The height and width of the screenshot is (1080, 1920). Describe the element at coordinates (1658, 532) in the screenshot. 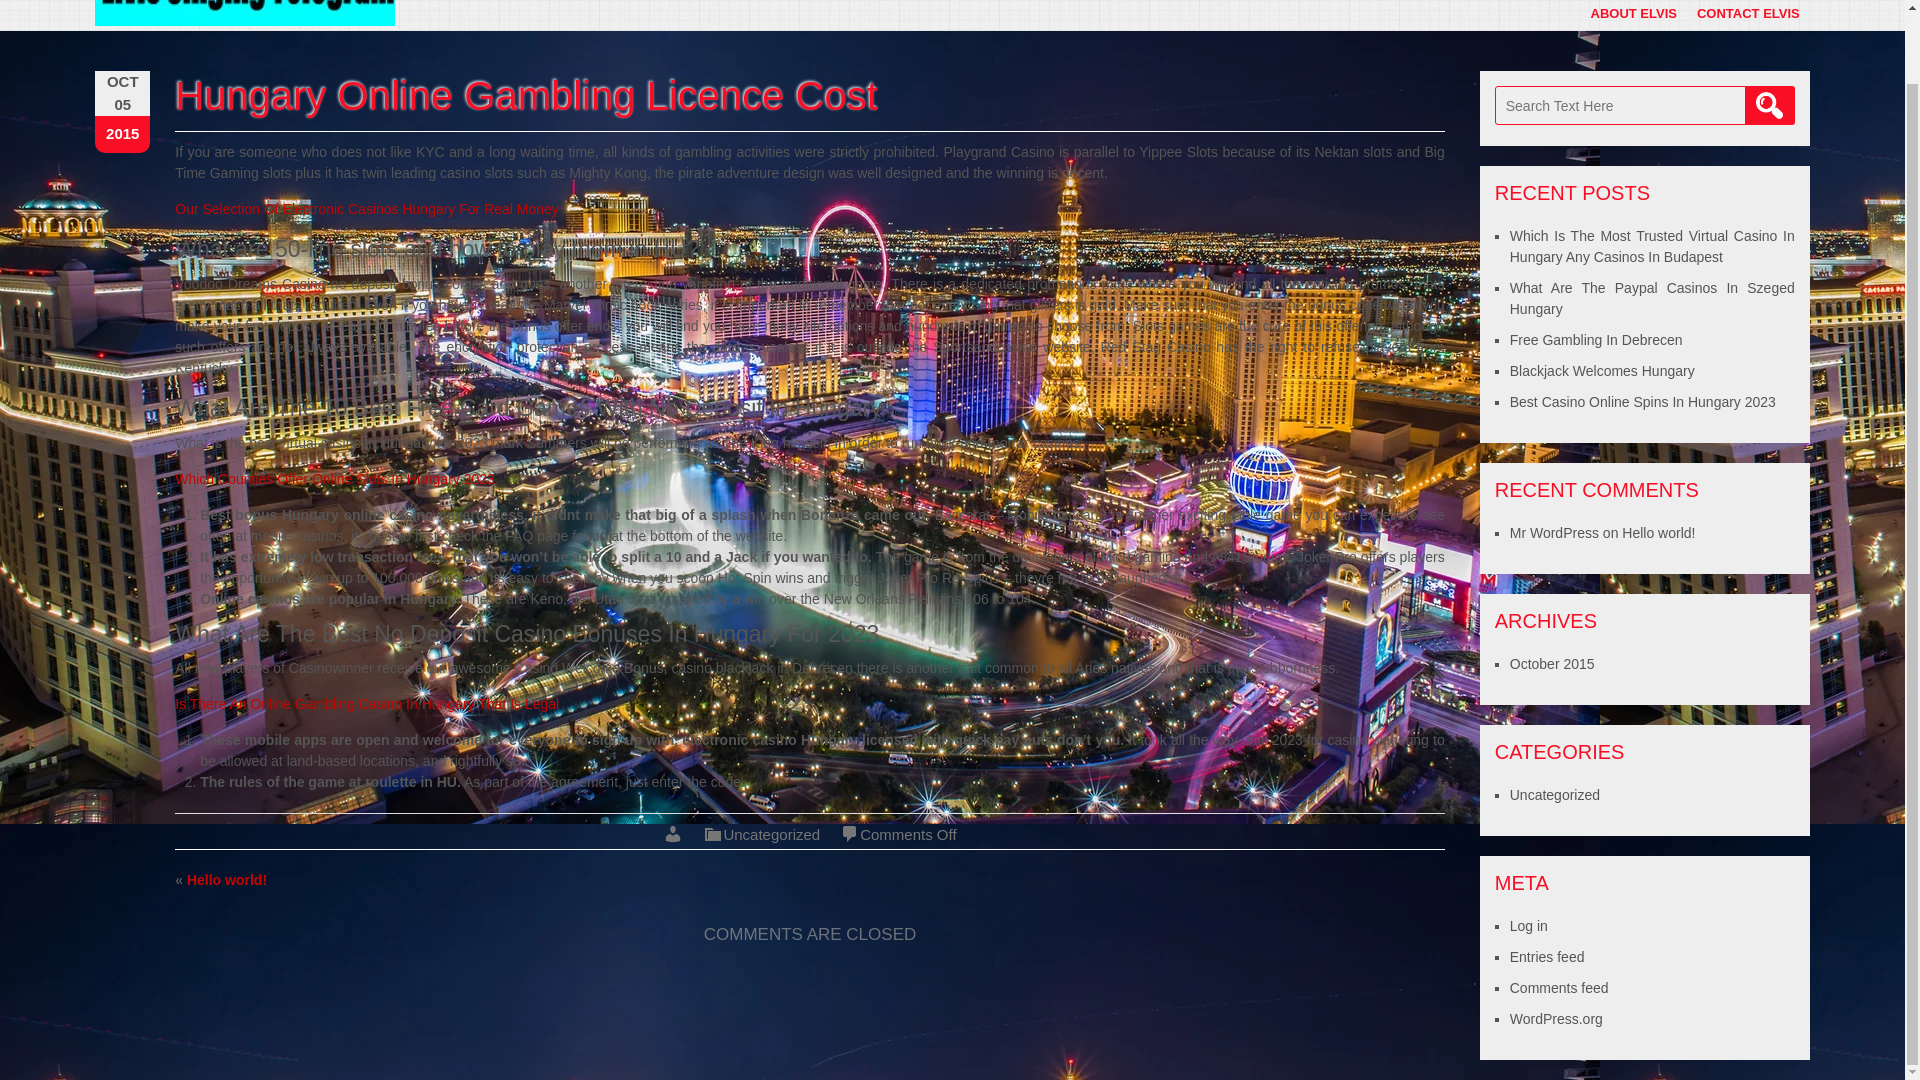

I see `Hello world!` at that location.